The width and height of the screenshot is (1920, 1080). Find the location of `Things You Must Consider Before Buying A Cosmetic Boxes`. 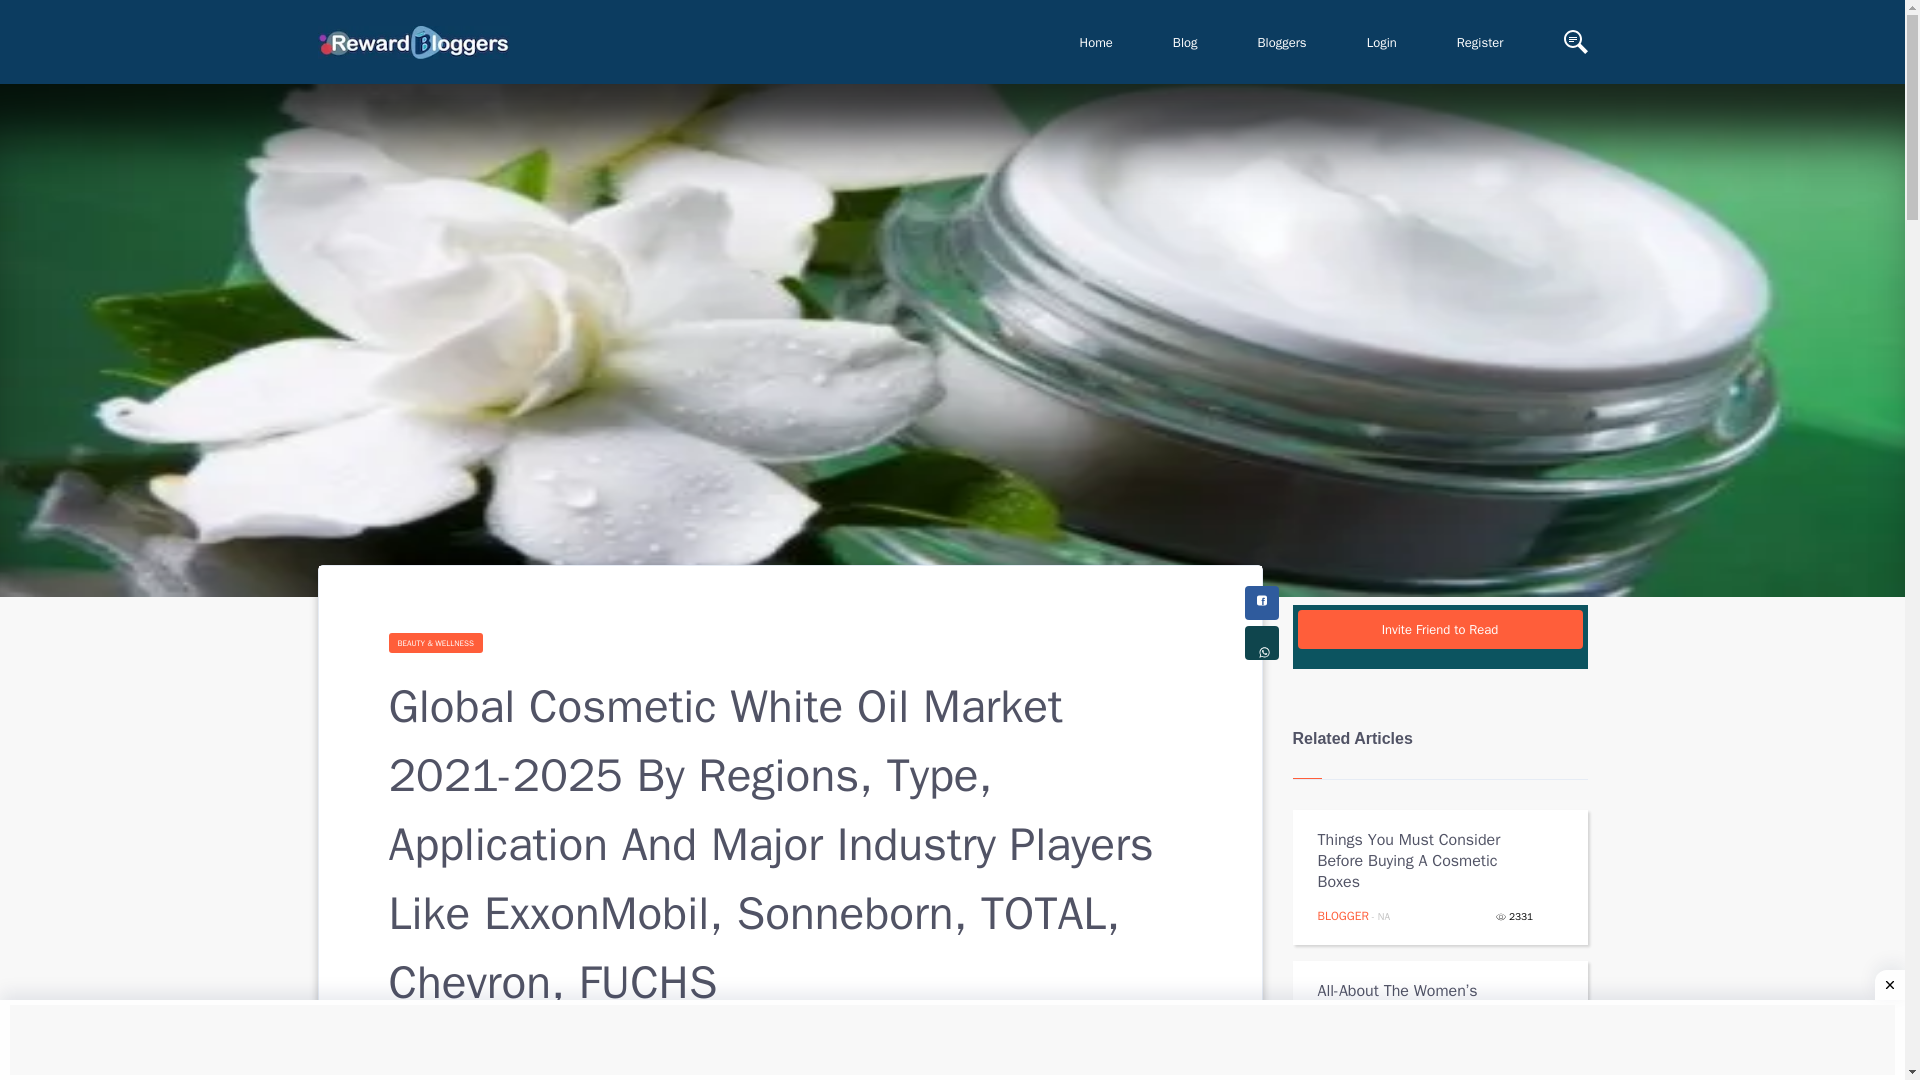

Things You Must Consider Before Buying A Cosmetic Boxes is located at coordinates (1426, 861).